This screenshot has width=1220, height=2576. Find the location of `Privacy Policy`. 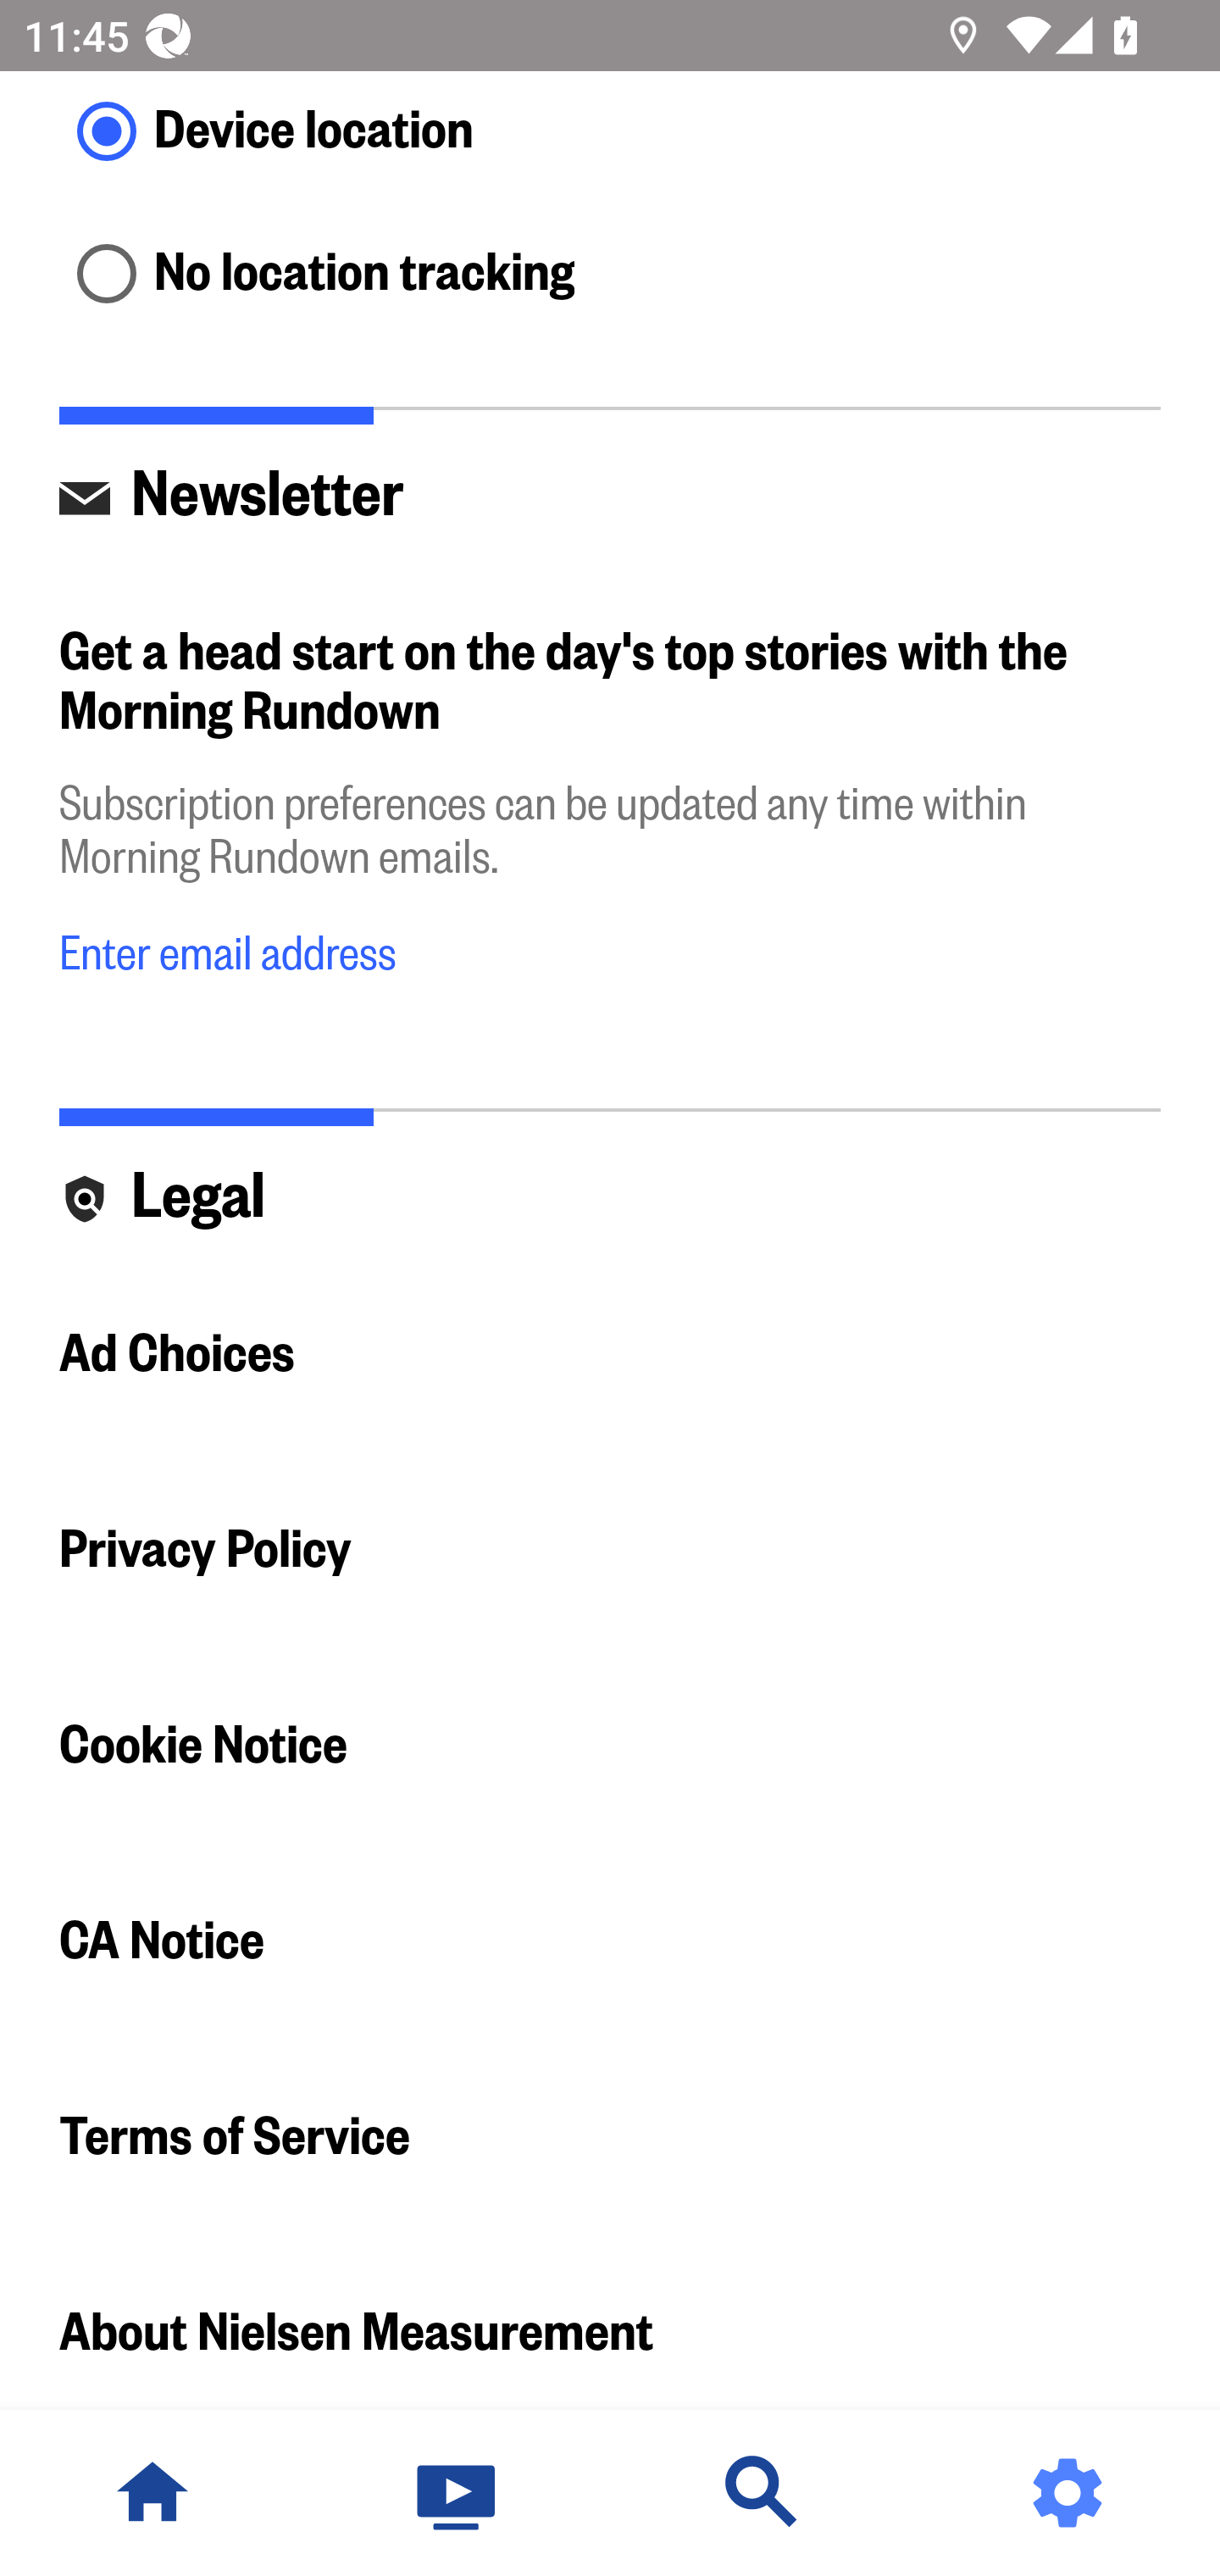

Privacy Policy is located at coordinates (610, 1551).